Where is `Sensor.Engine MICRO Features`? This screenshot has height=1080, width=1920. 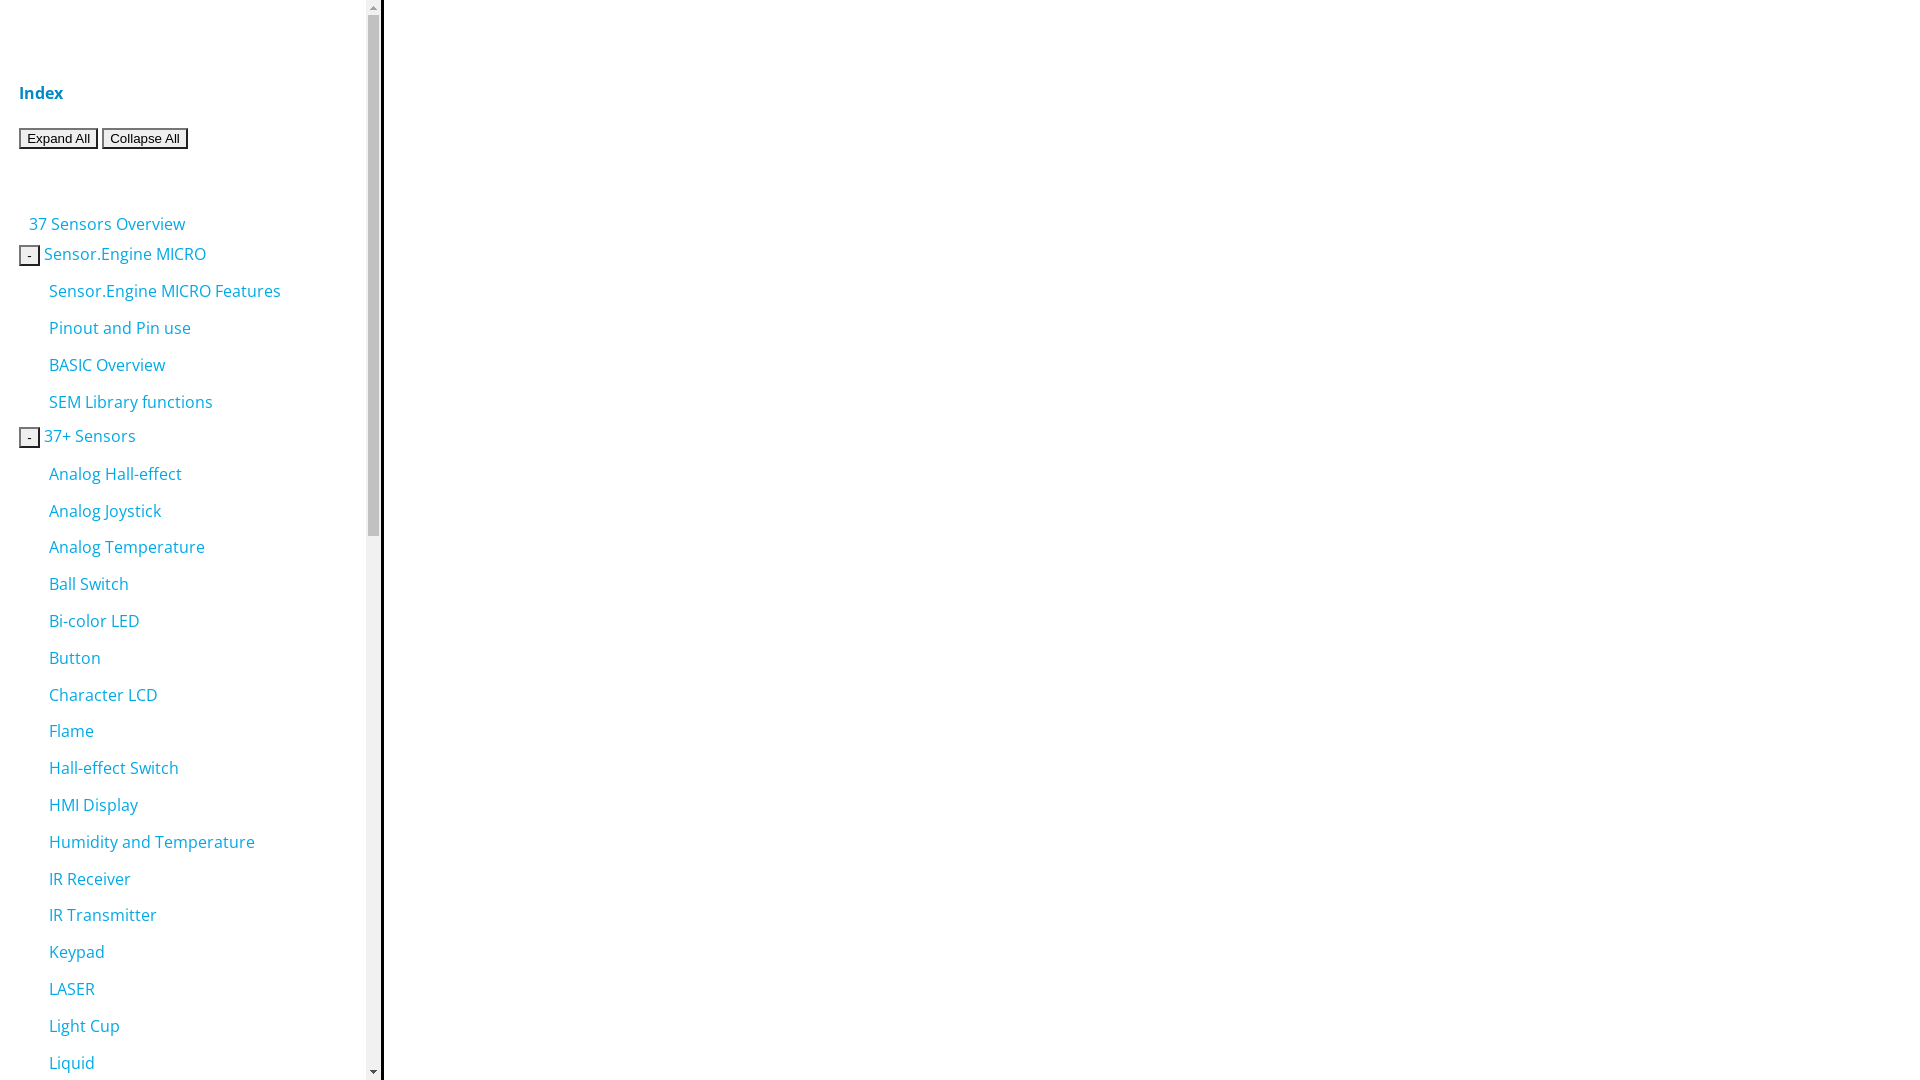
Sensor.Engine MICRO Features is located at coordinates (165, 291).